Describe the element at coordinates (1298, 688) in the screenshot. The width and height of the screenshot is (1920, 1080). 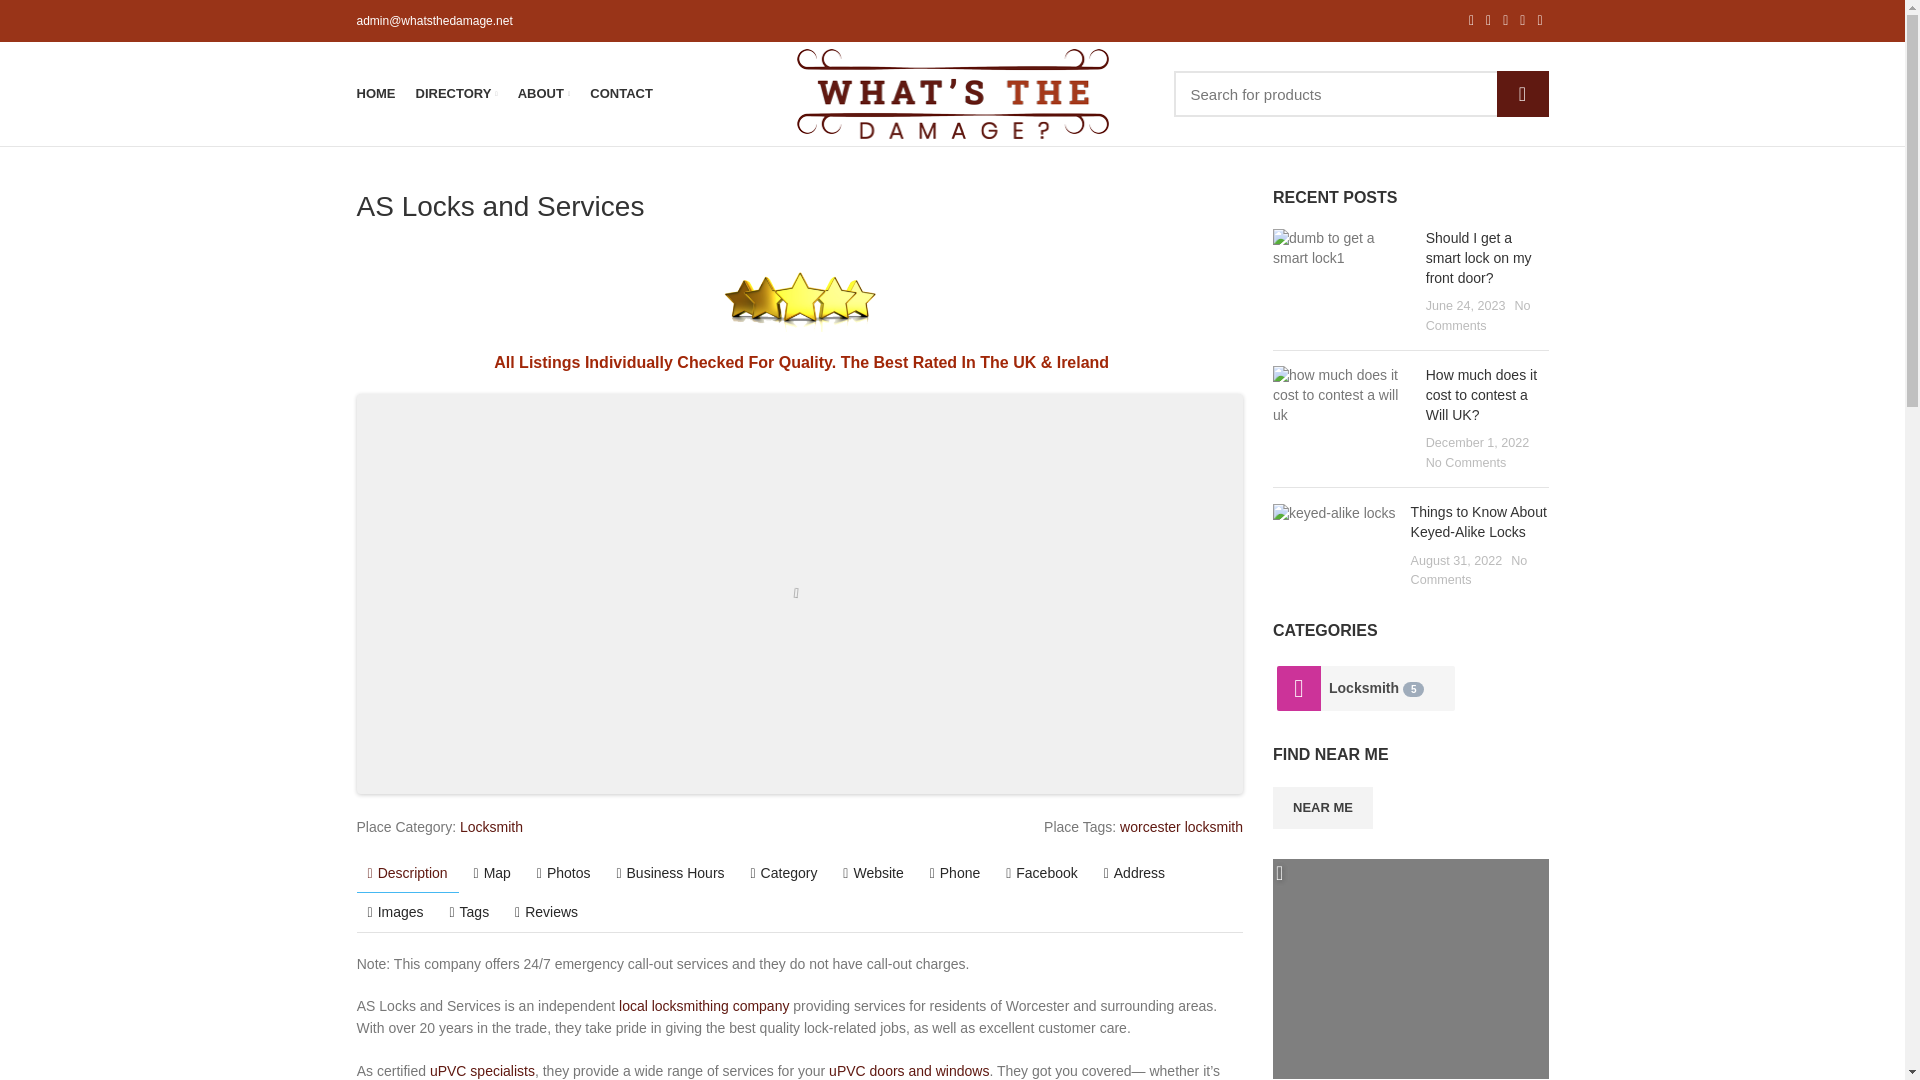
I see `Locksmith` at that location.